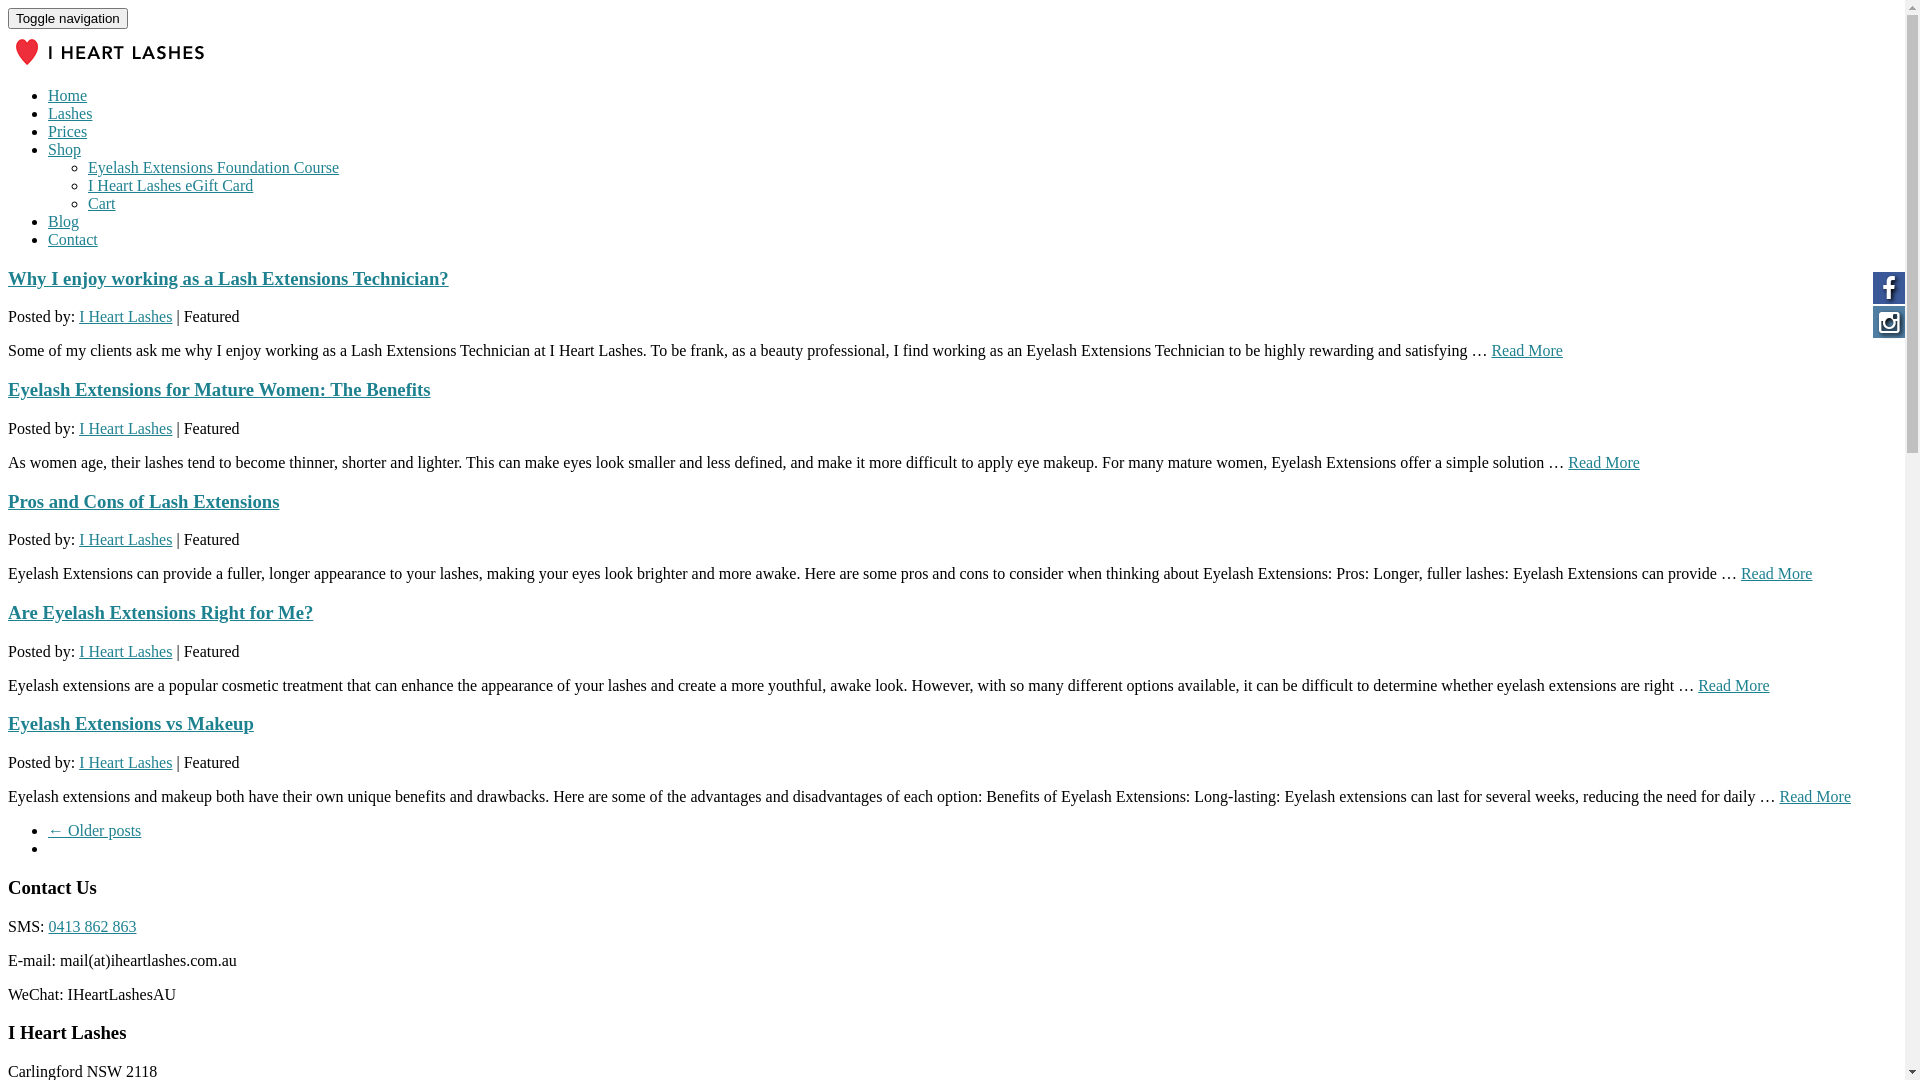 This screenshot has height=1080, width=1920. Describe the element at coordinates (1815, 796) in the screenshot. I see `Read More` at that location.